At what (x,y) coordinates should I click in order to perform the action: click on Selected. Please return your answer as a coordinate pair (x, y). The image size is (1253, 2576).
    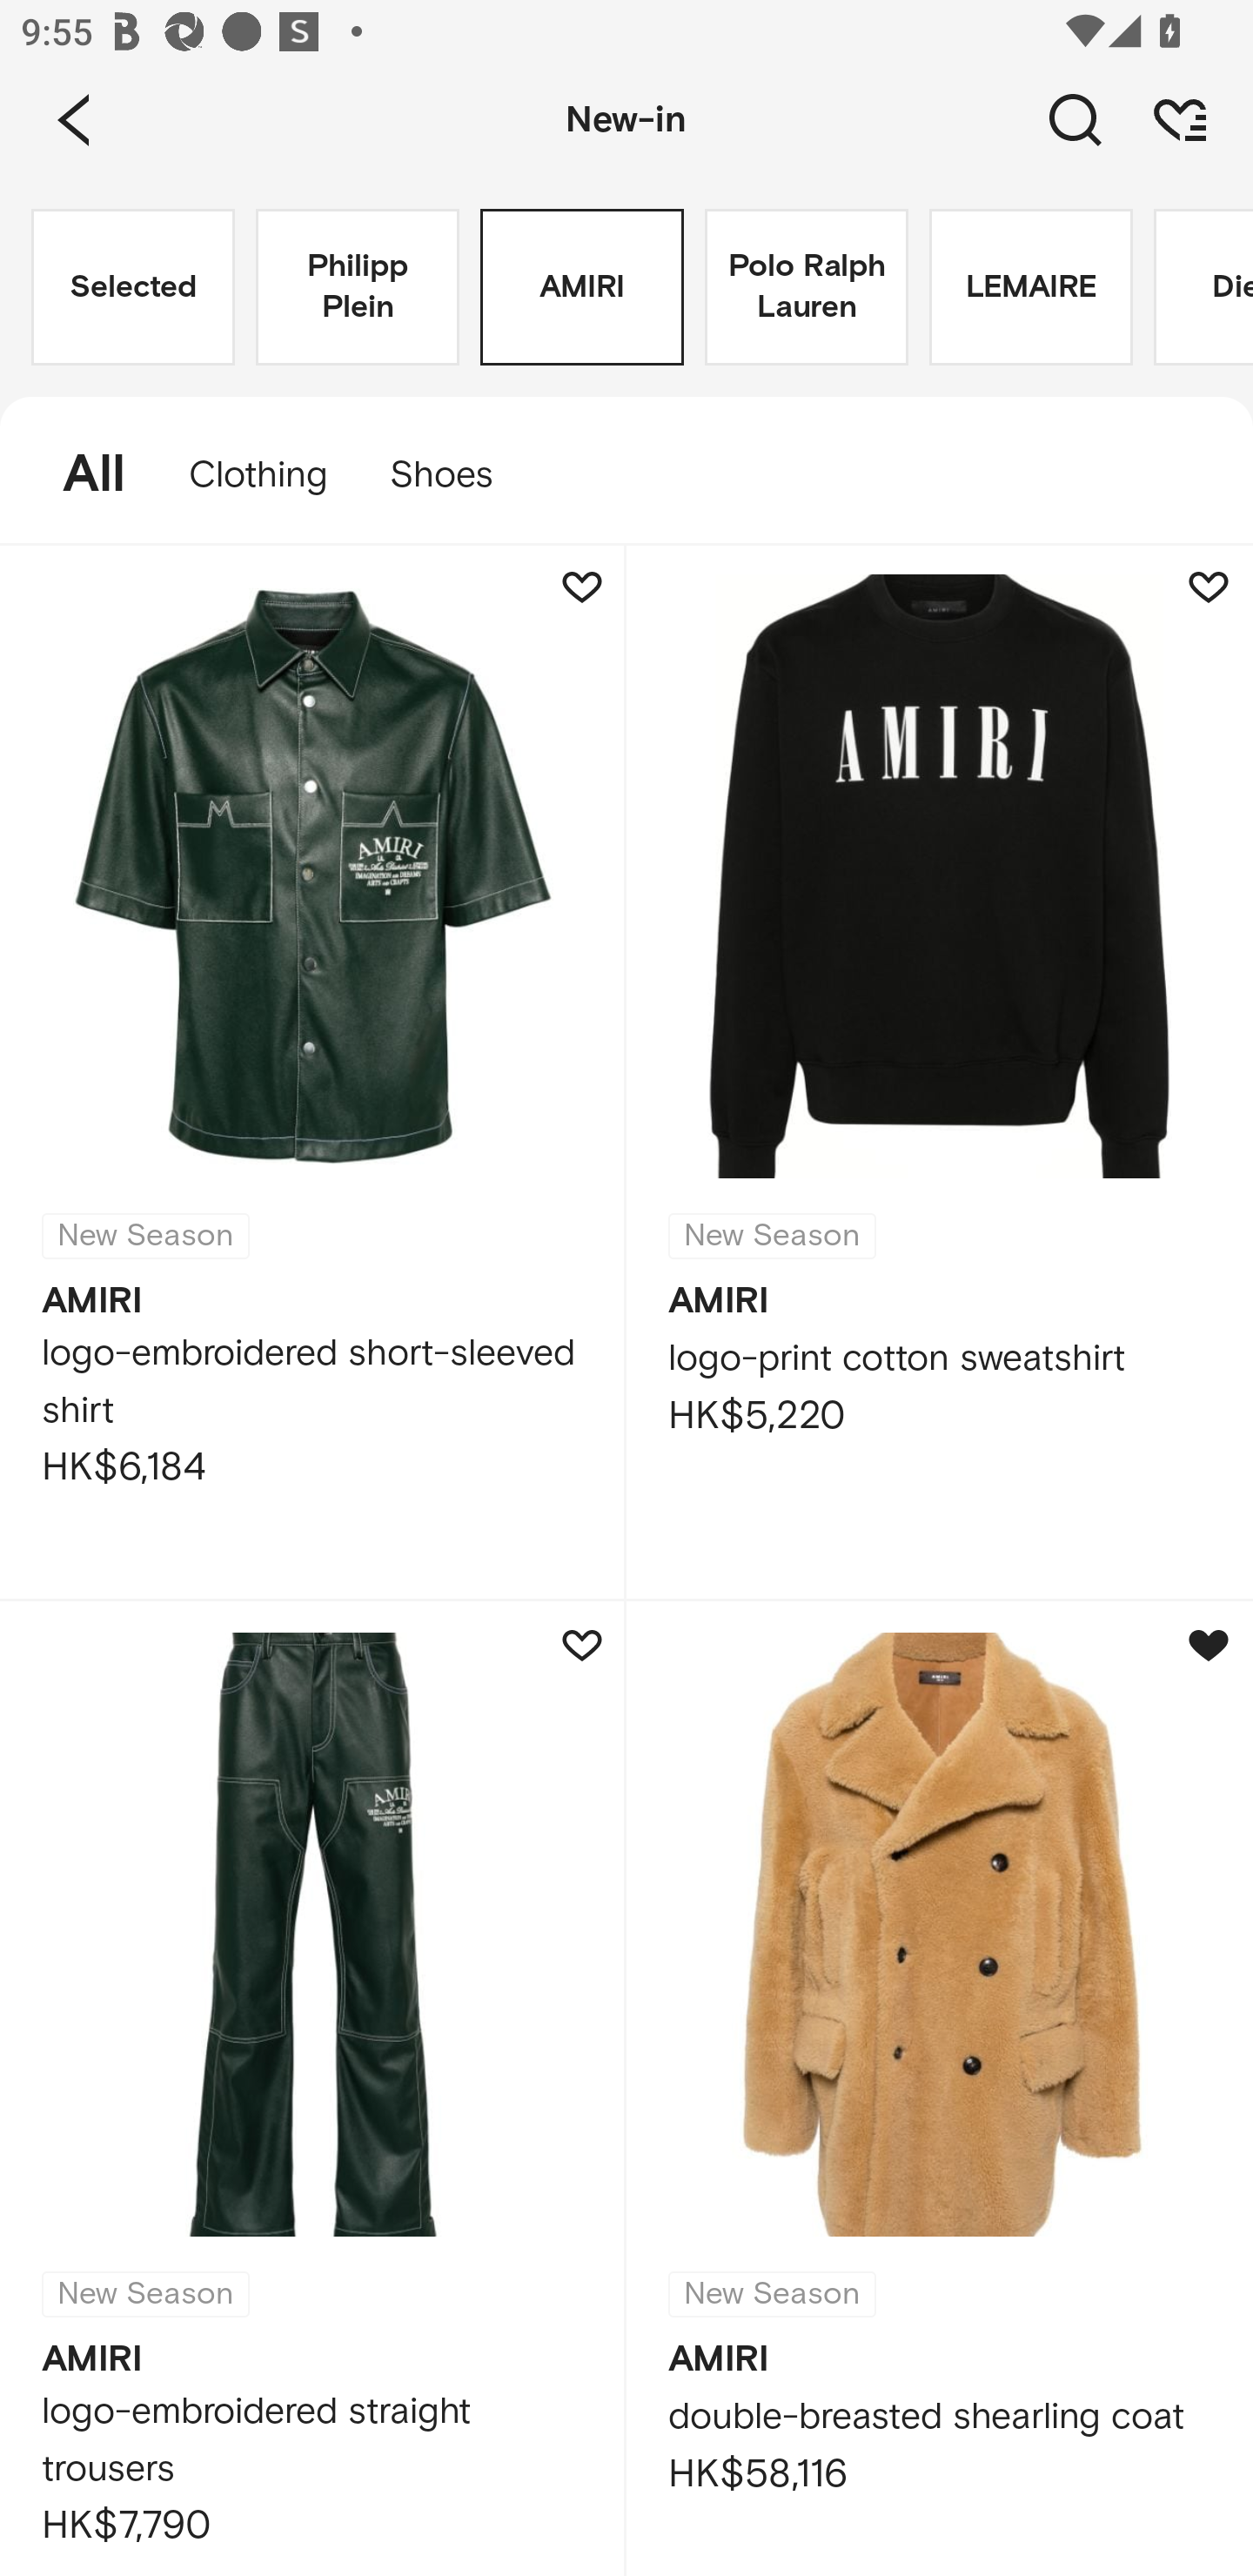
    Looking at the image, I should click on (133, 287).